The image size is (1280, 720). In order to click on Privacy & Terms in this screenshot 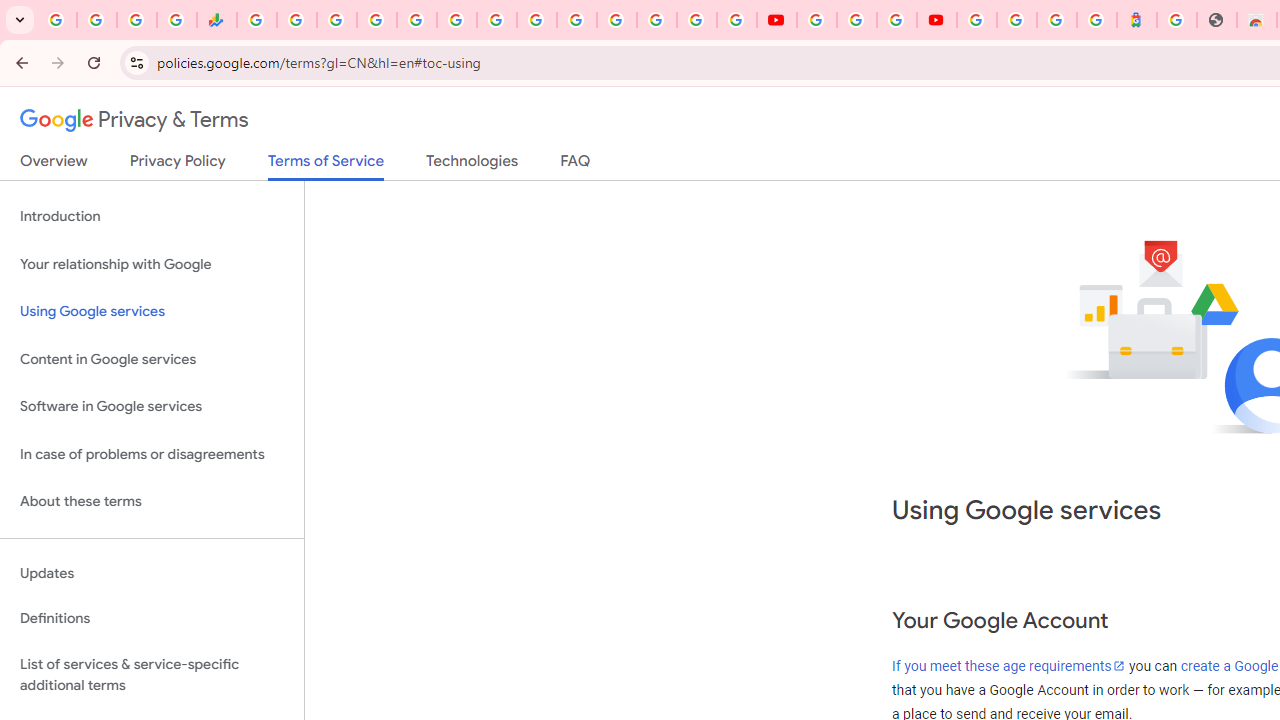, I will do `click(134, 120)`.